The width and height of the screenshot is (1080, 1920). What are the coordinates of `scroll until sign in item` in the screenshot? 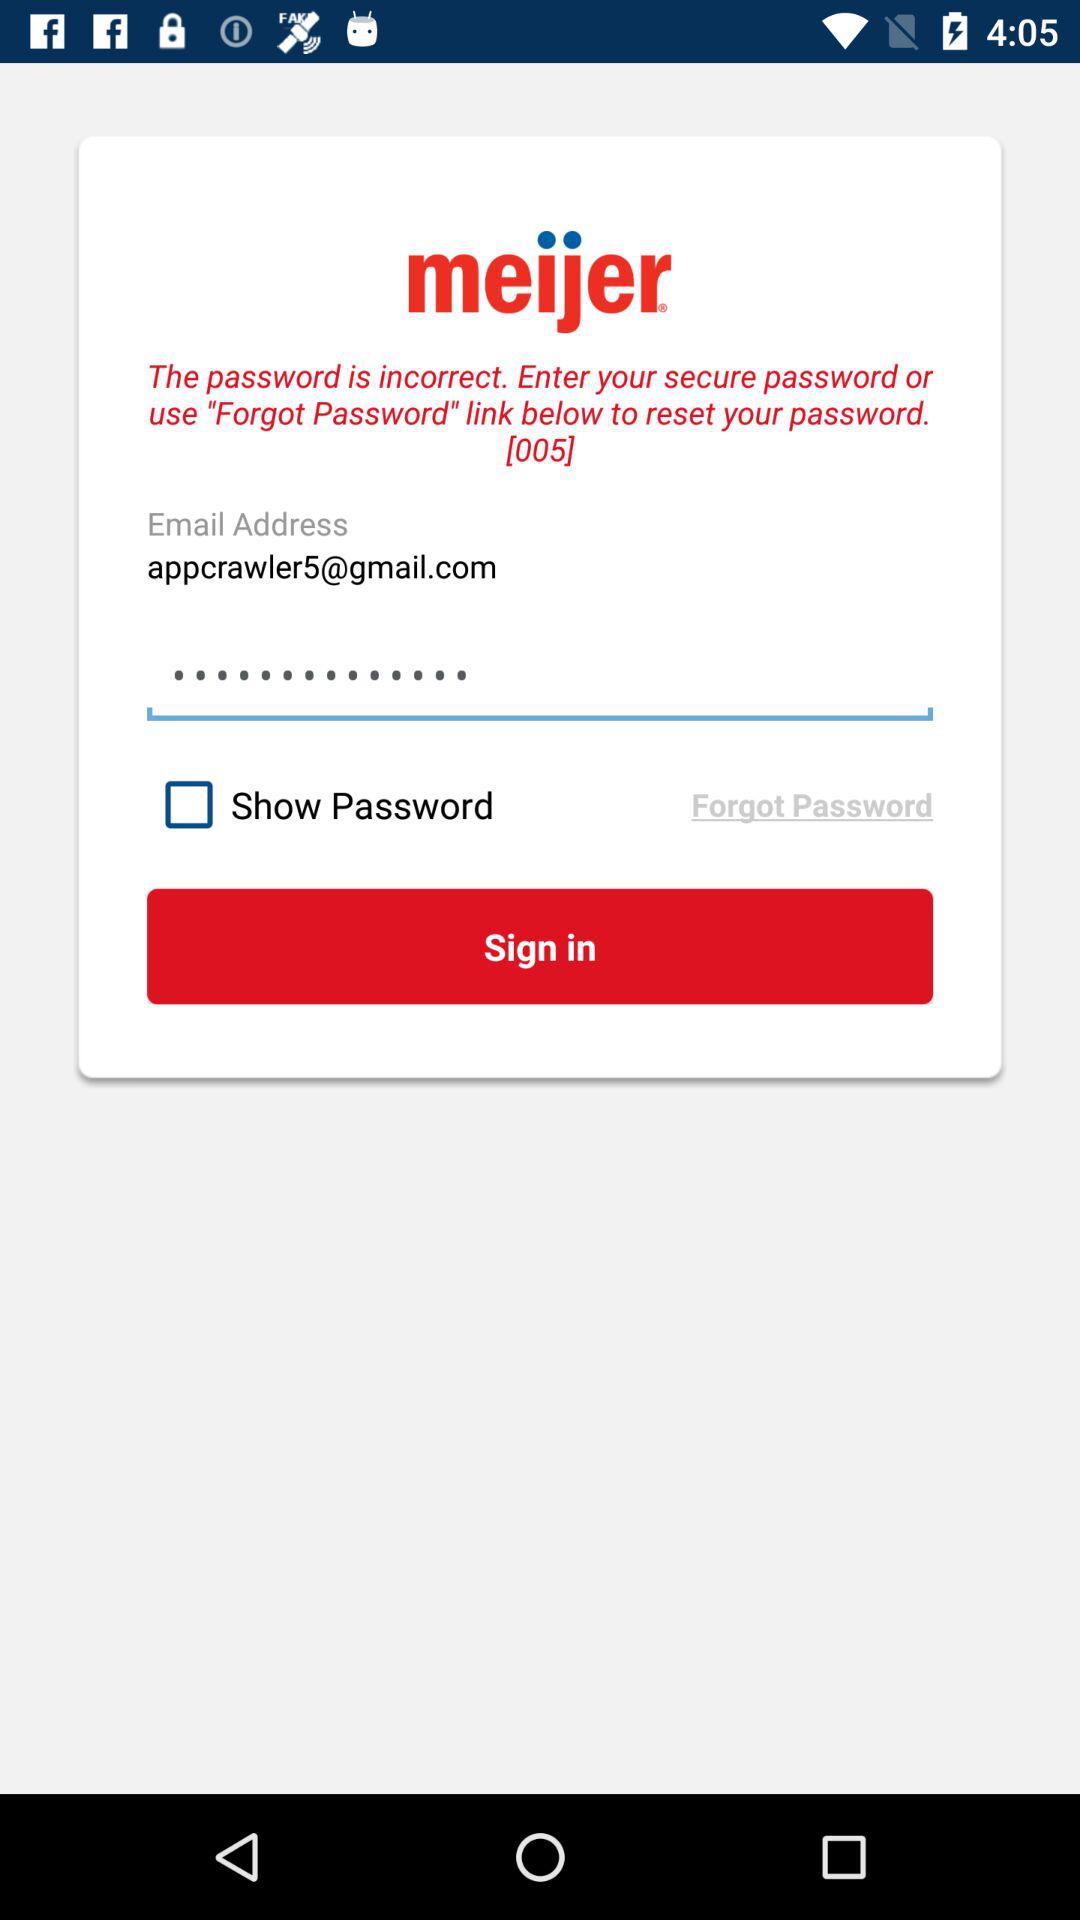 It's located at (539, 946).